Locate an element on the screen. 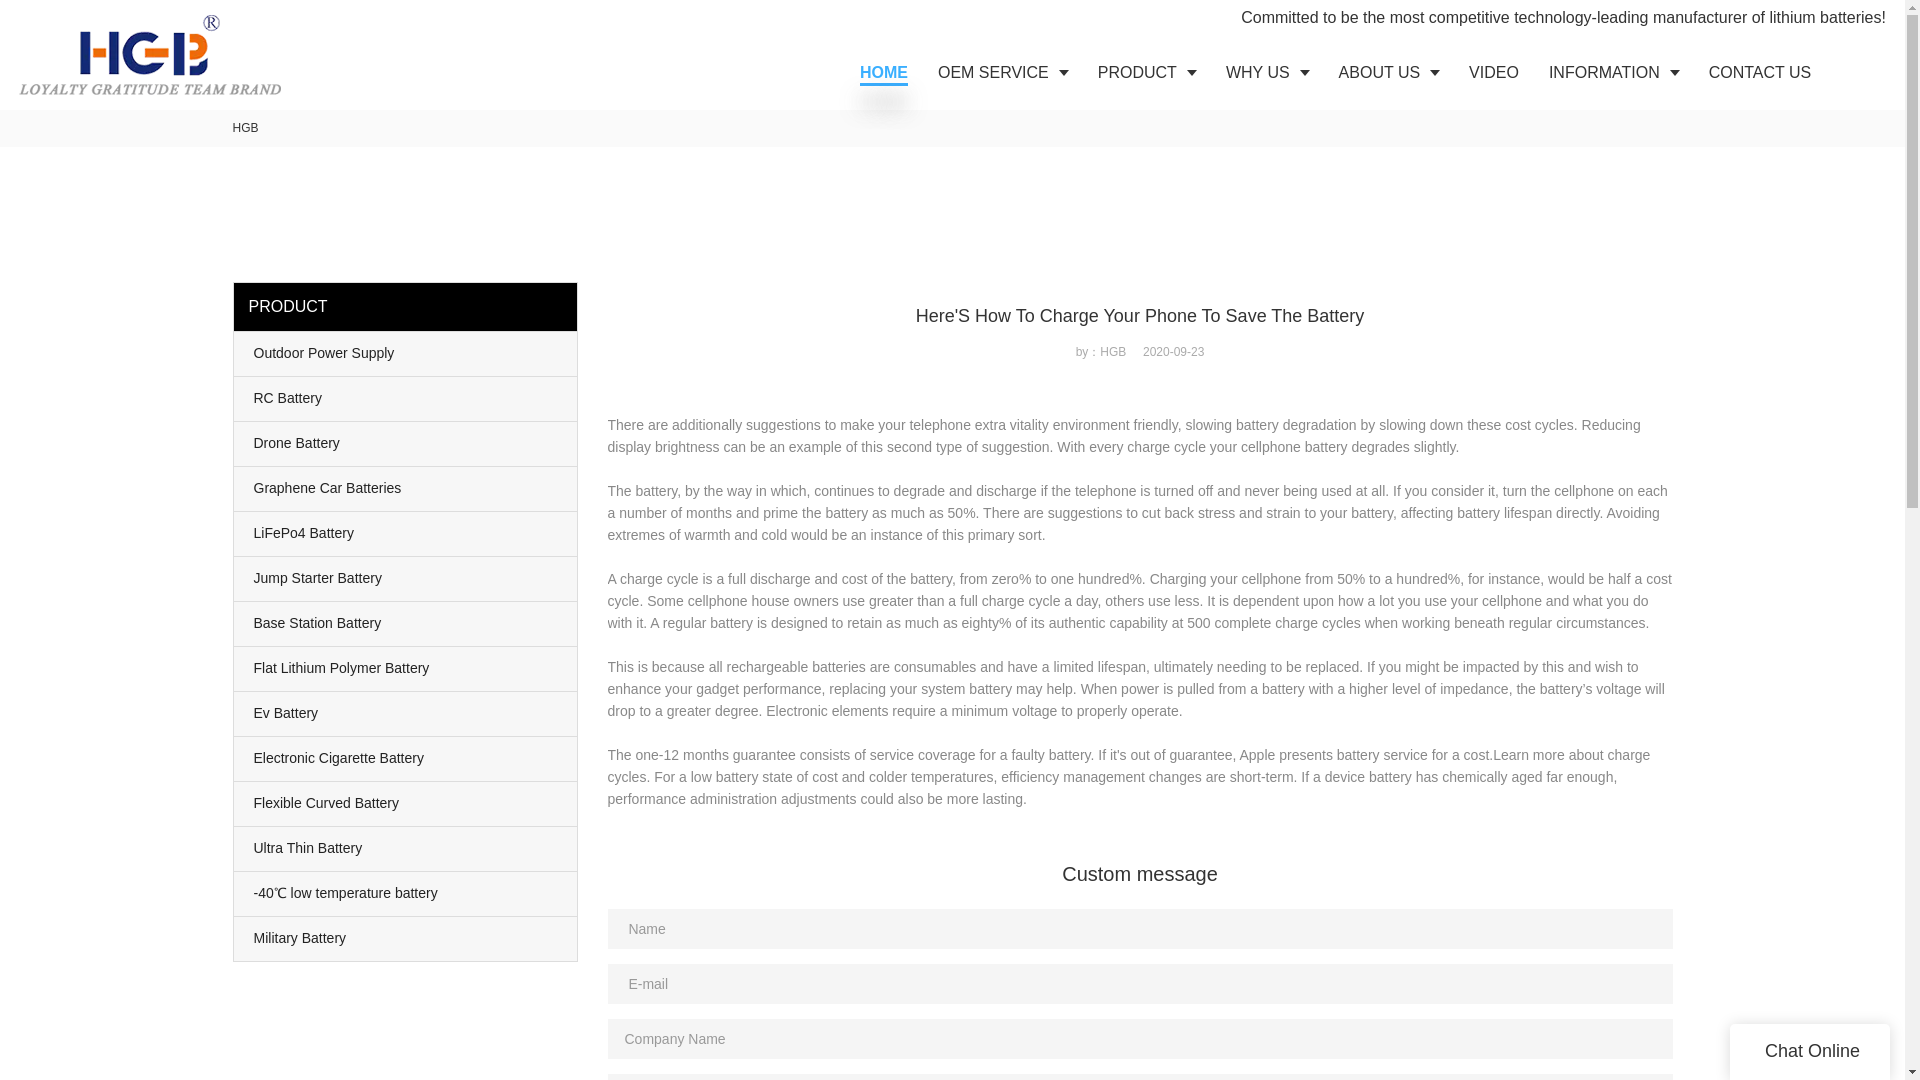  ABOUT US is located at coordinates (1390, 72).